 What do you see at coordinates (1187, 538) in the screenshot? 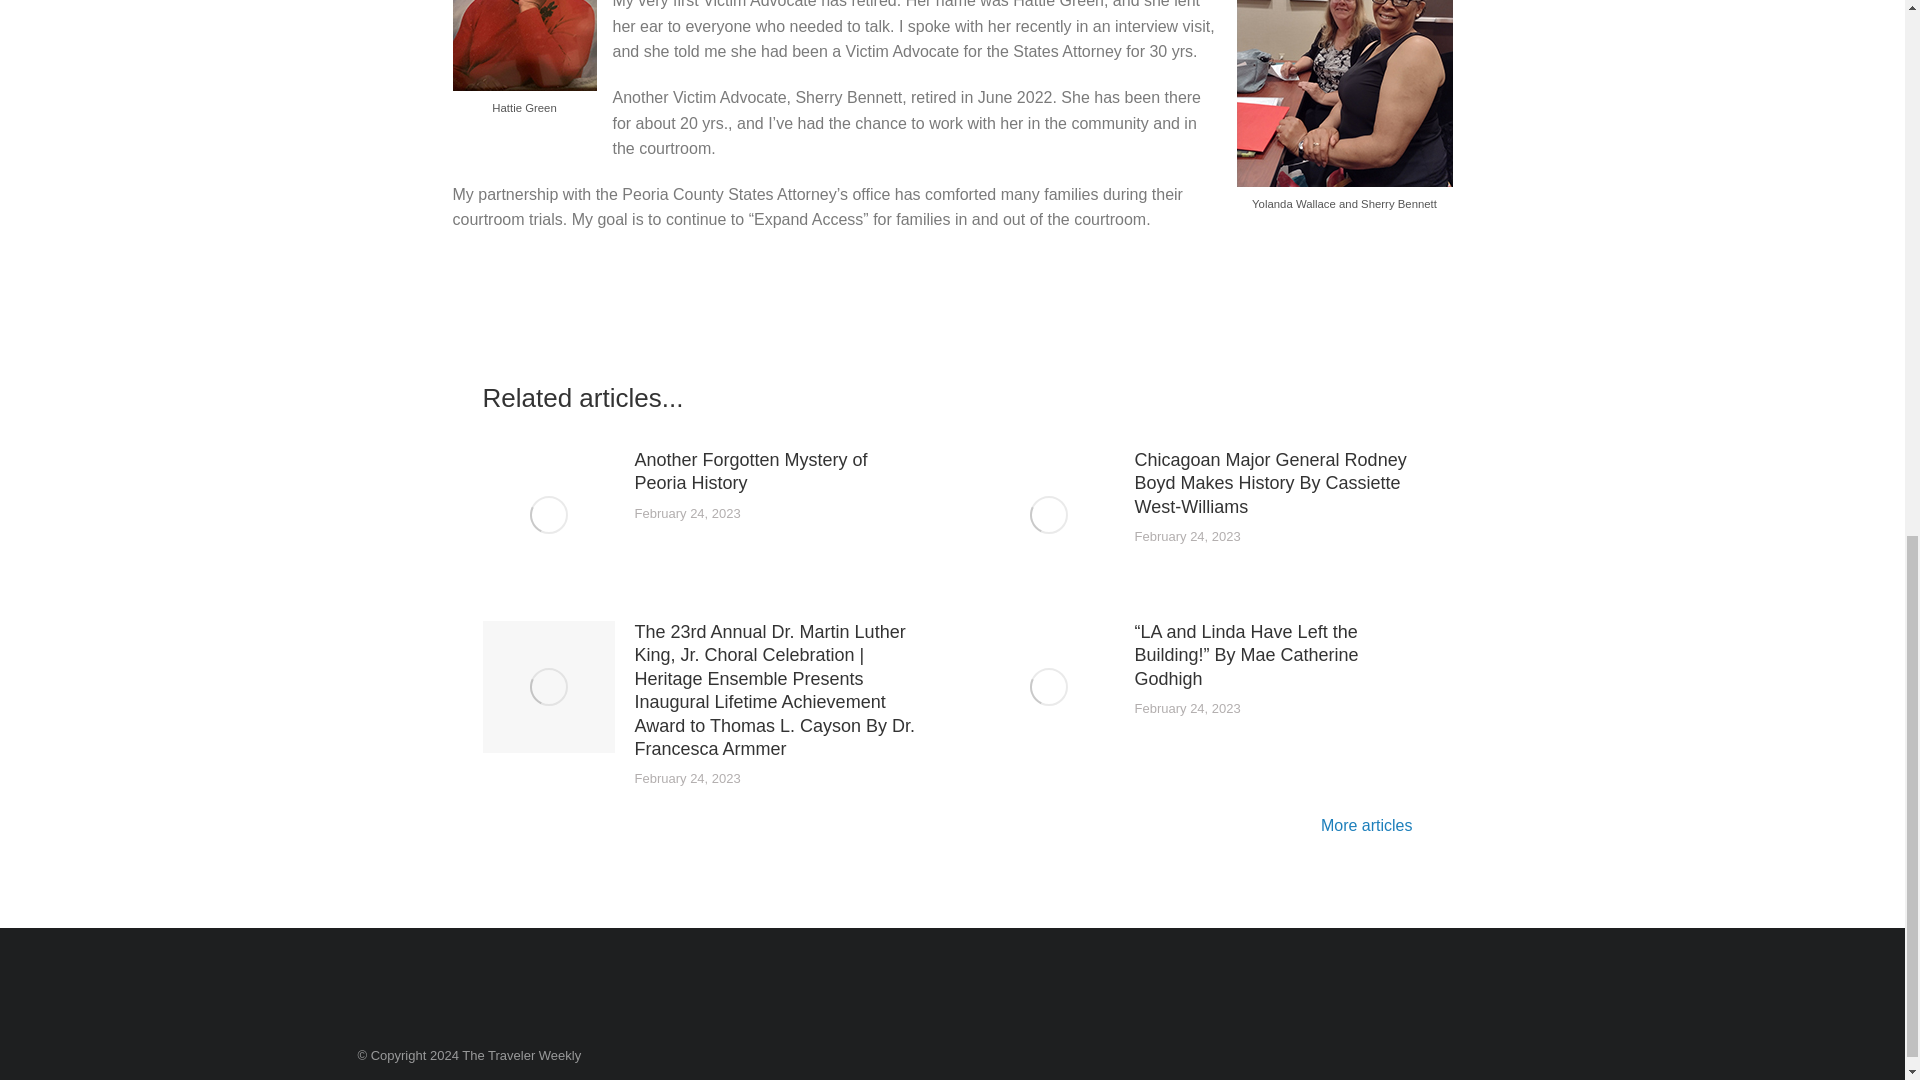
I see `February 24, 2023` at bounding box center [1187, 538].